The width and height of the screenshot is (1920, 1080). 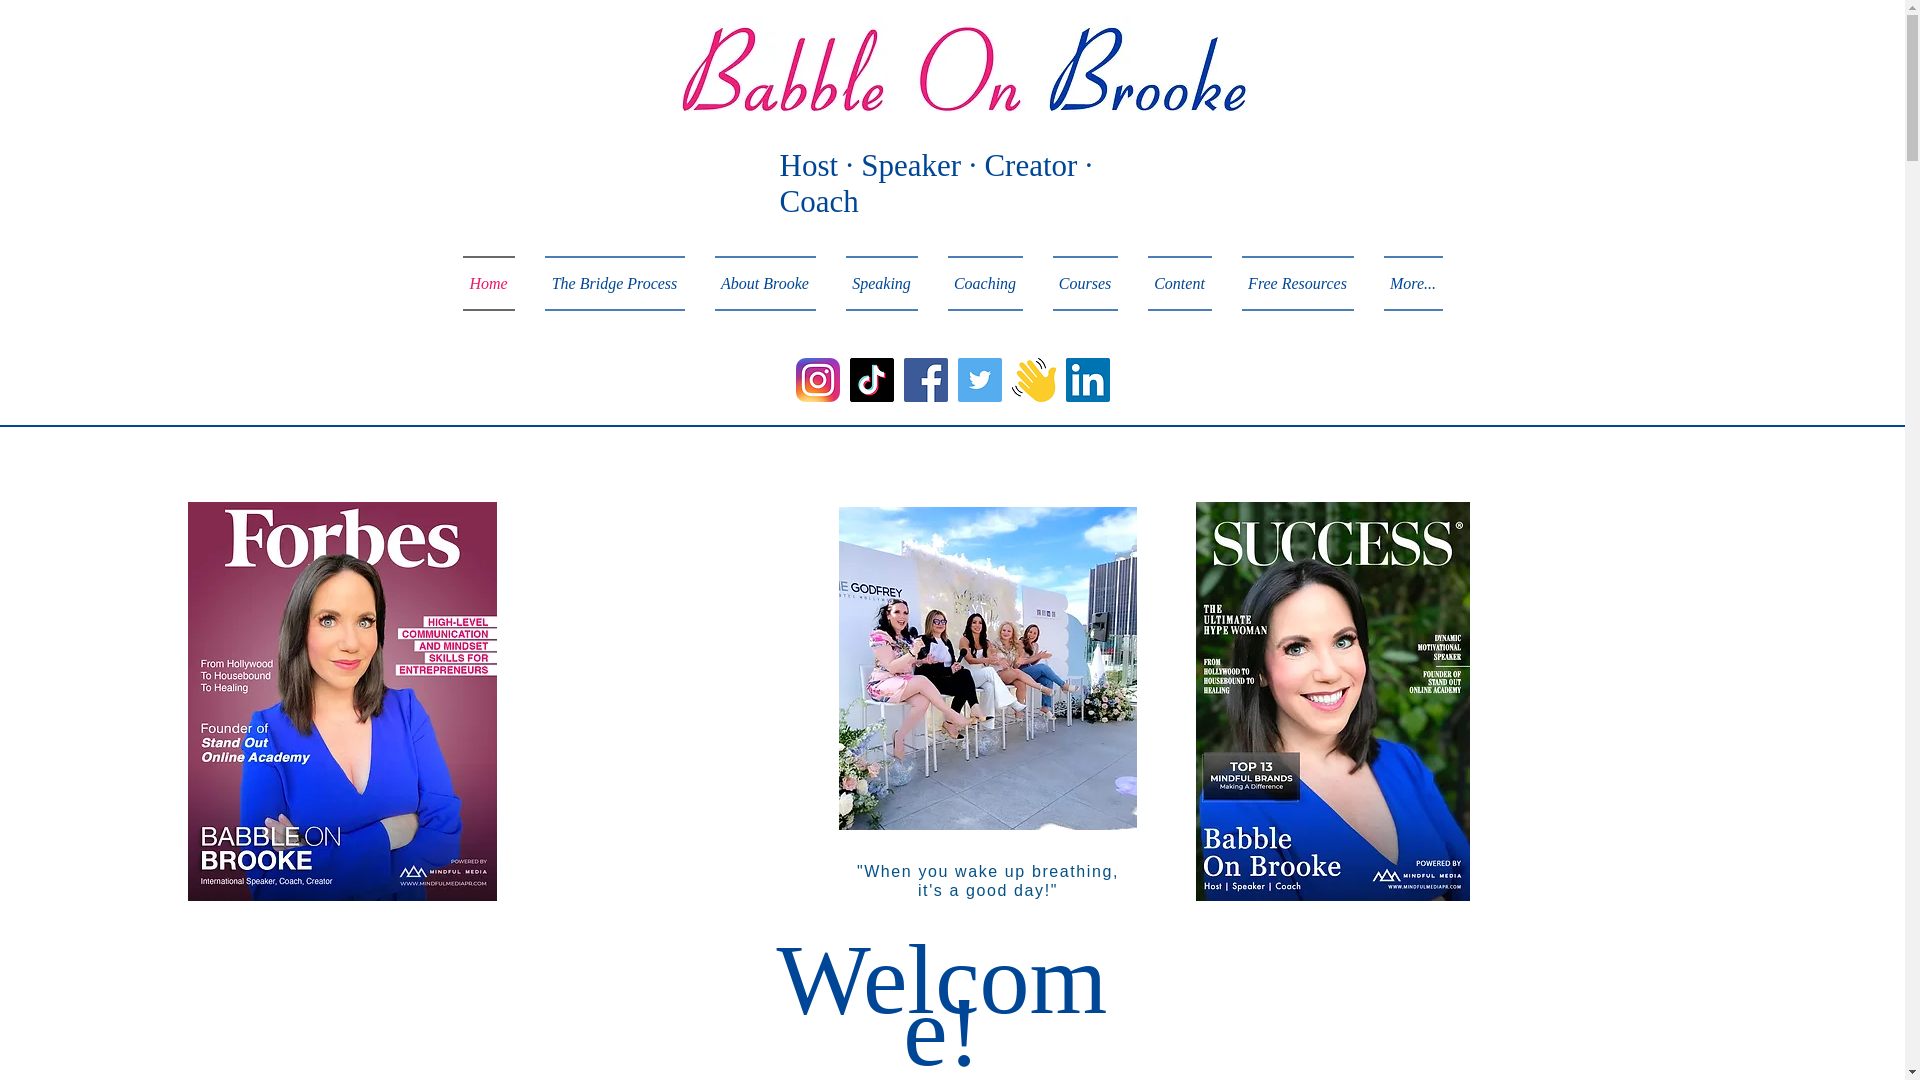 I want to click on The Bridge Process, so click(x=614, y=283).